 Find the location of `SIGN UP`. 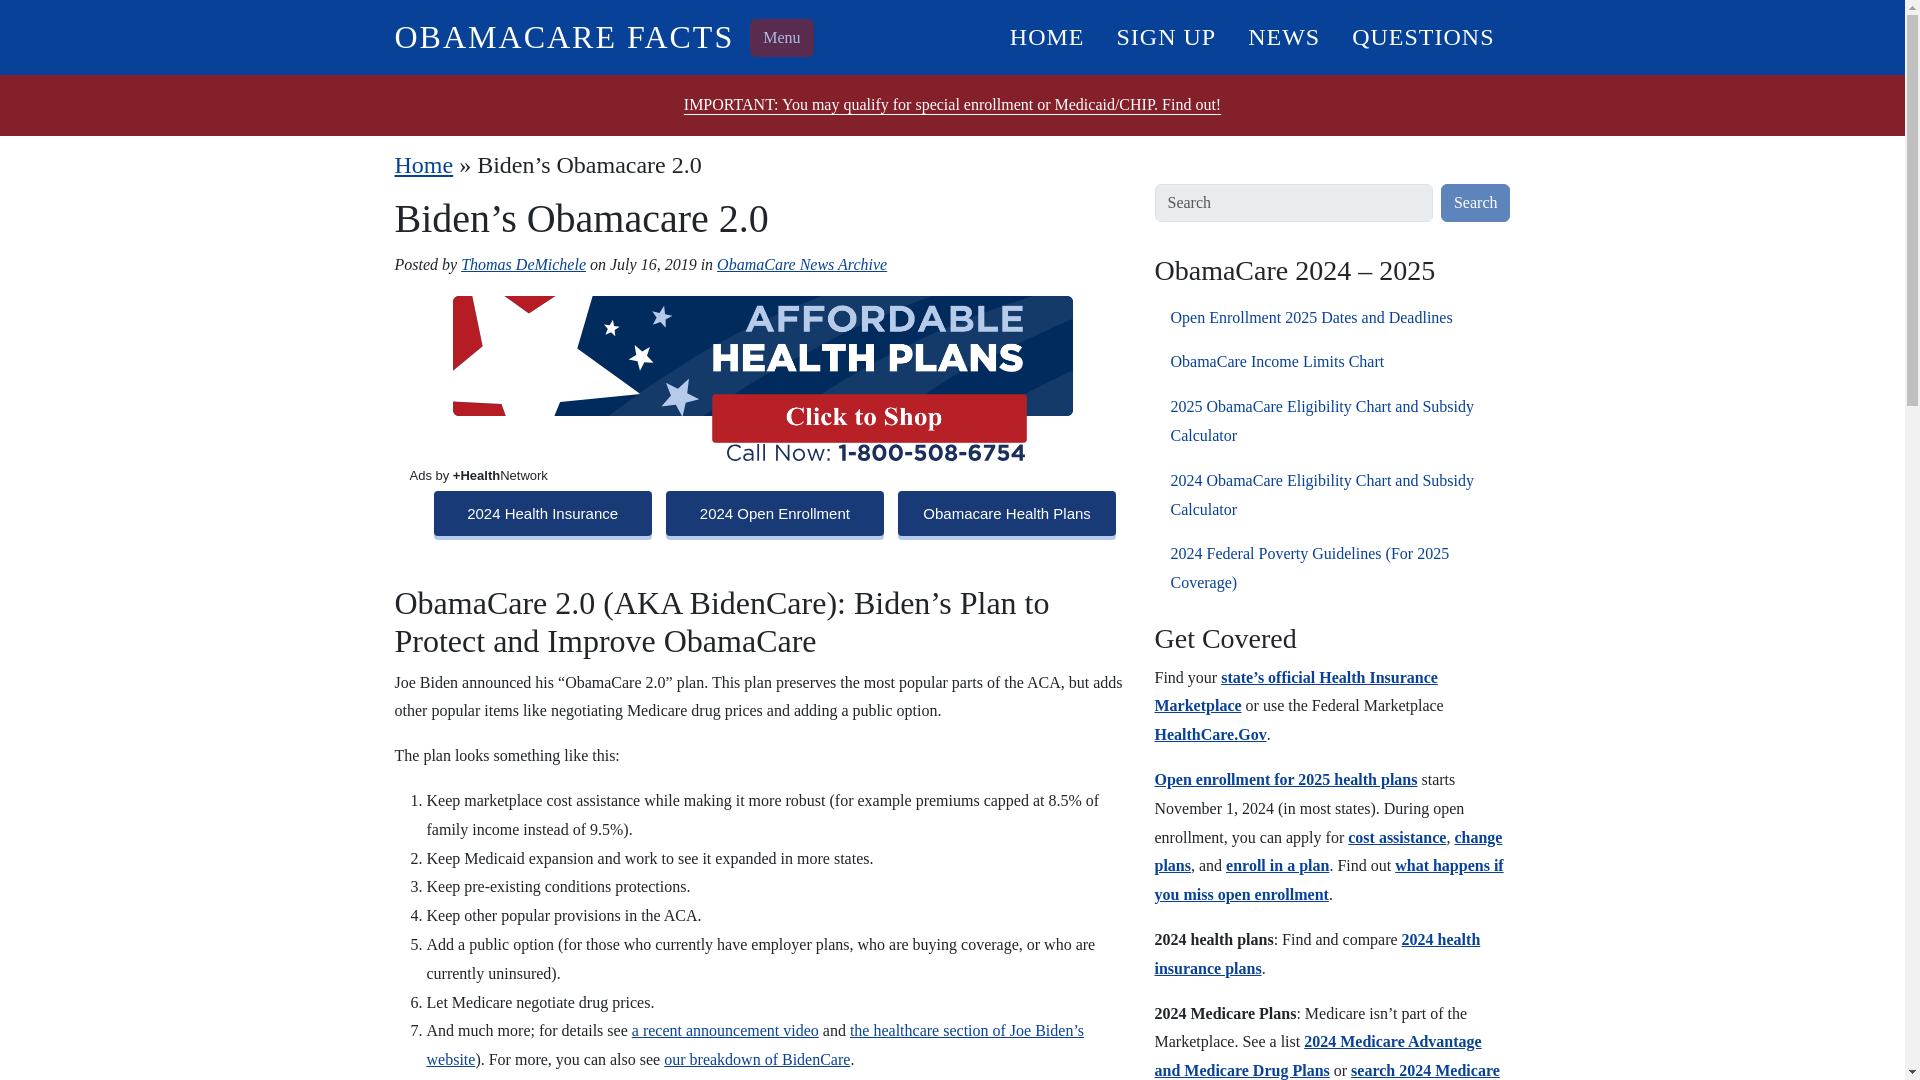

SIGN UP is located at coordinates (1166, 36).